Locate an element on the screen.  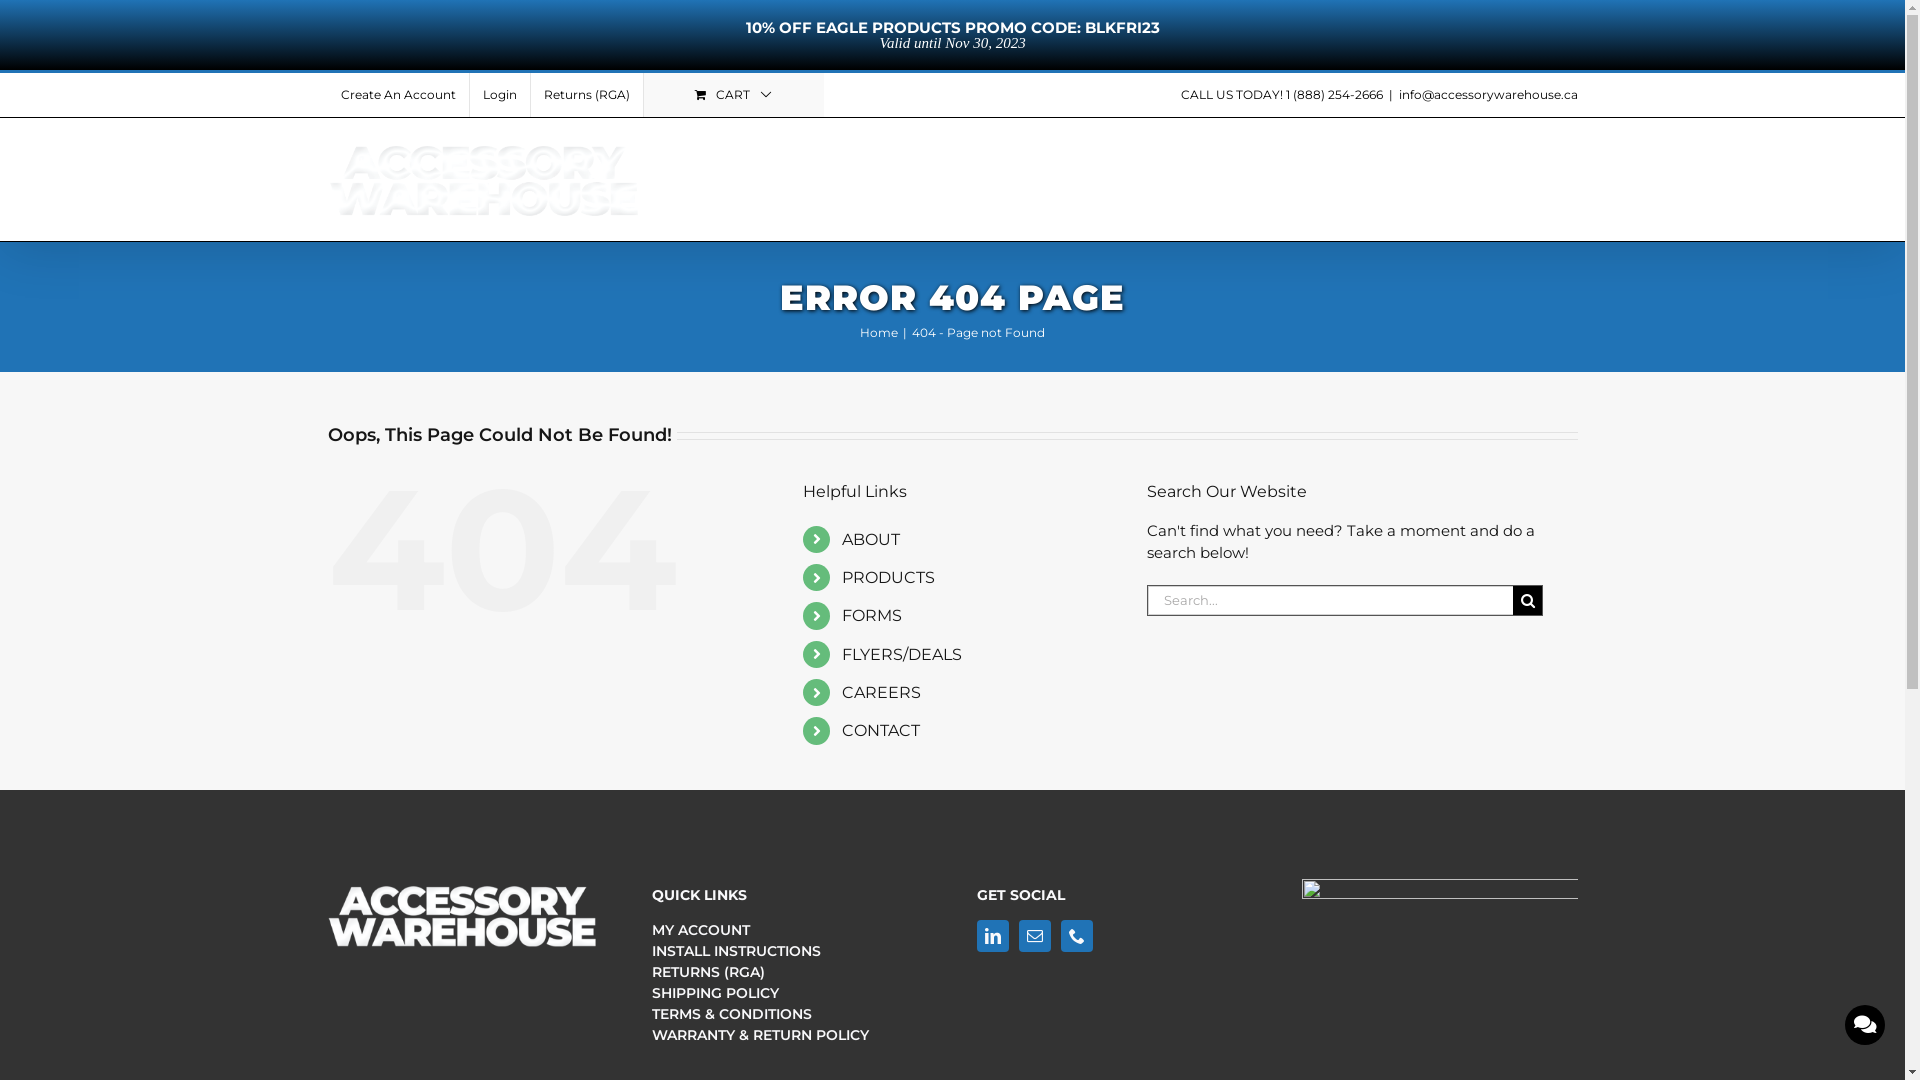
ABOUT is located at coordinates (783, 176).